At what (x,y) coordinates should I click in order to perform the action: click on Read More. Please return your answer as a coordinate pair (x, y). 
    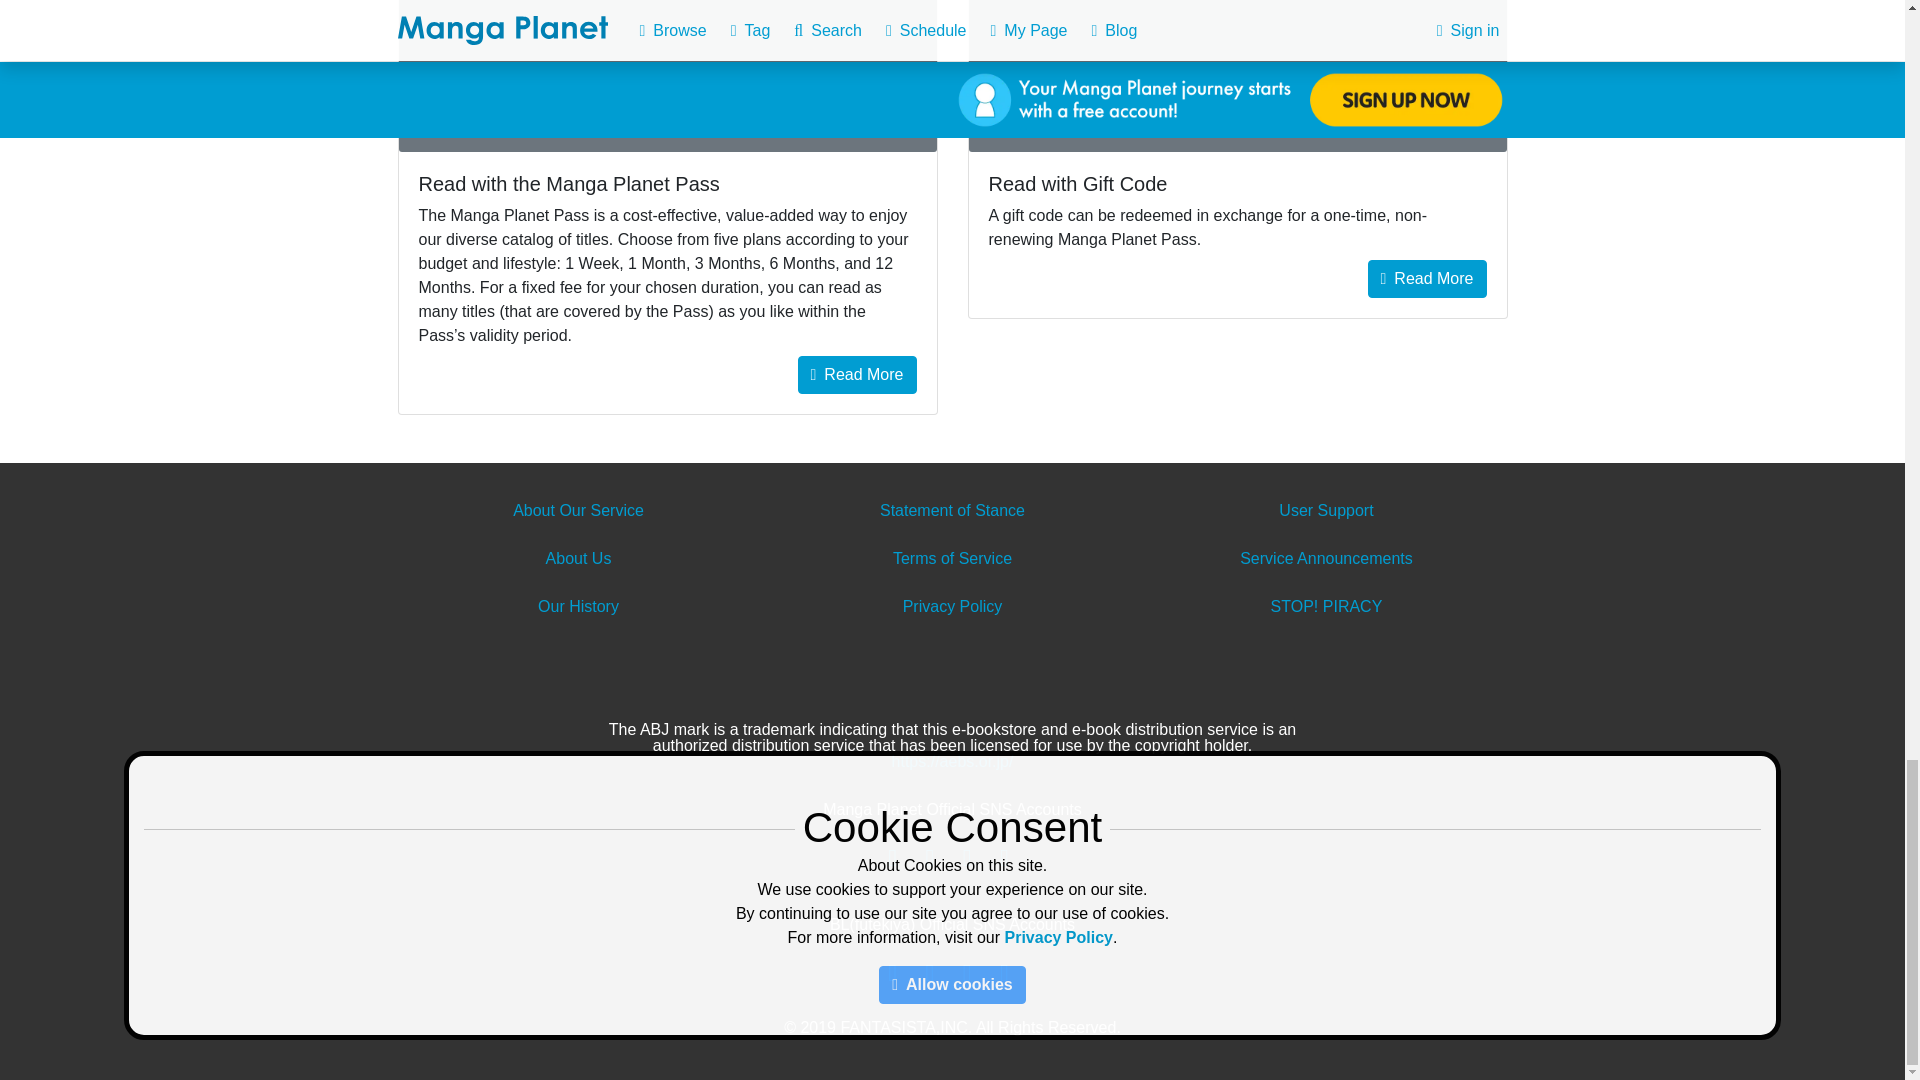
    Looking at the image, I should click on (858, 375).